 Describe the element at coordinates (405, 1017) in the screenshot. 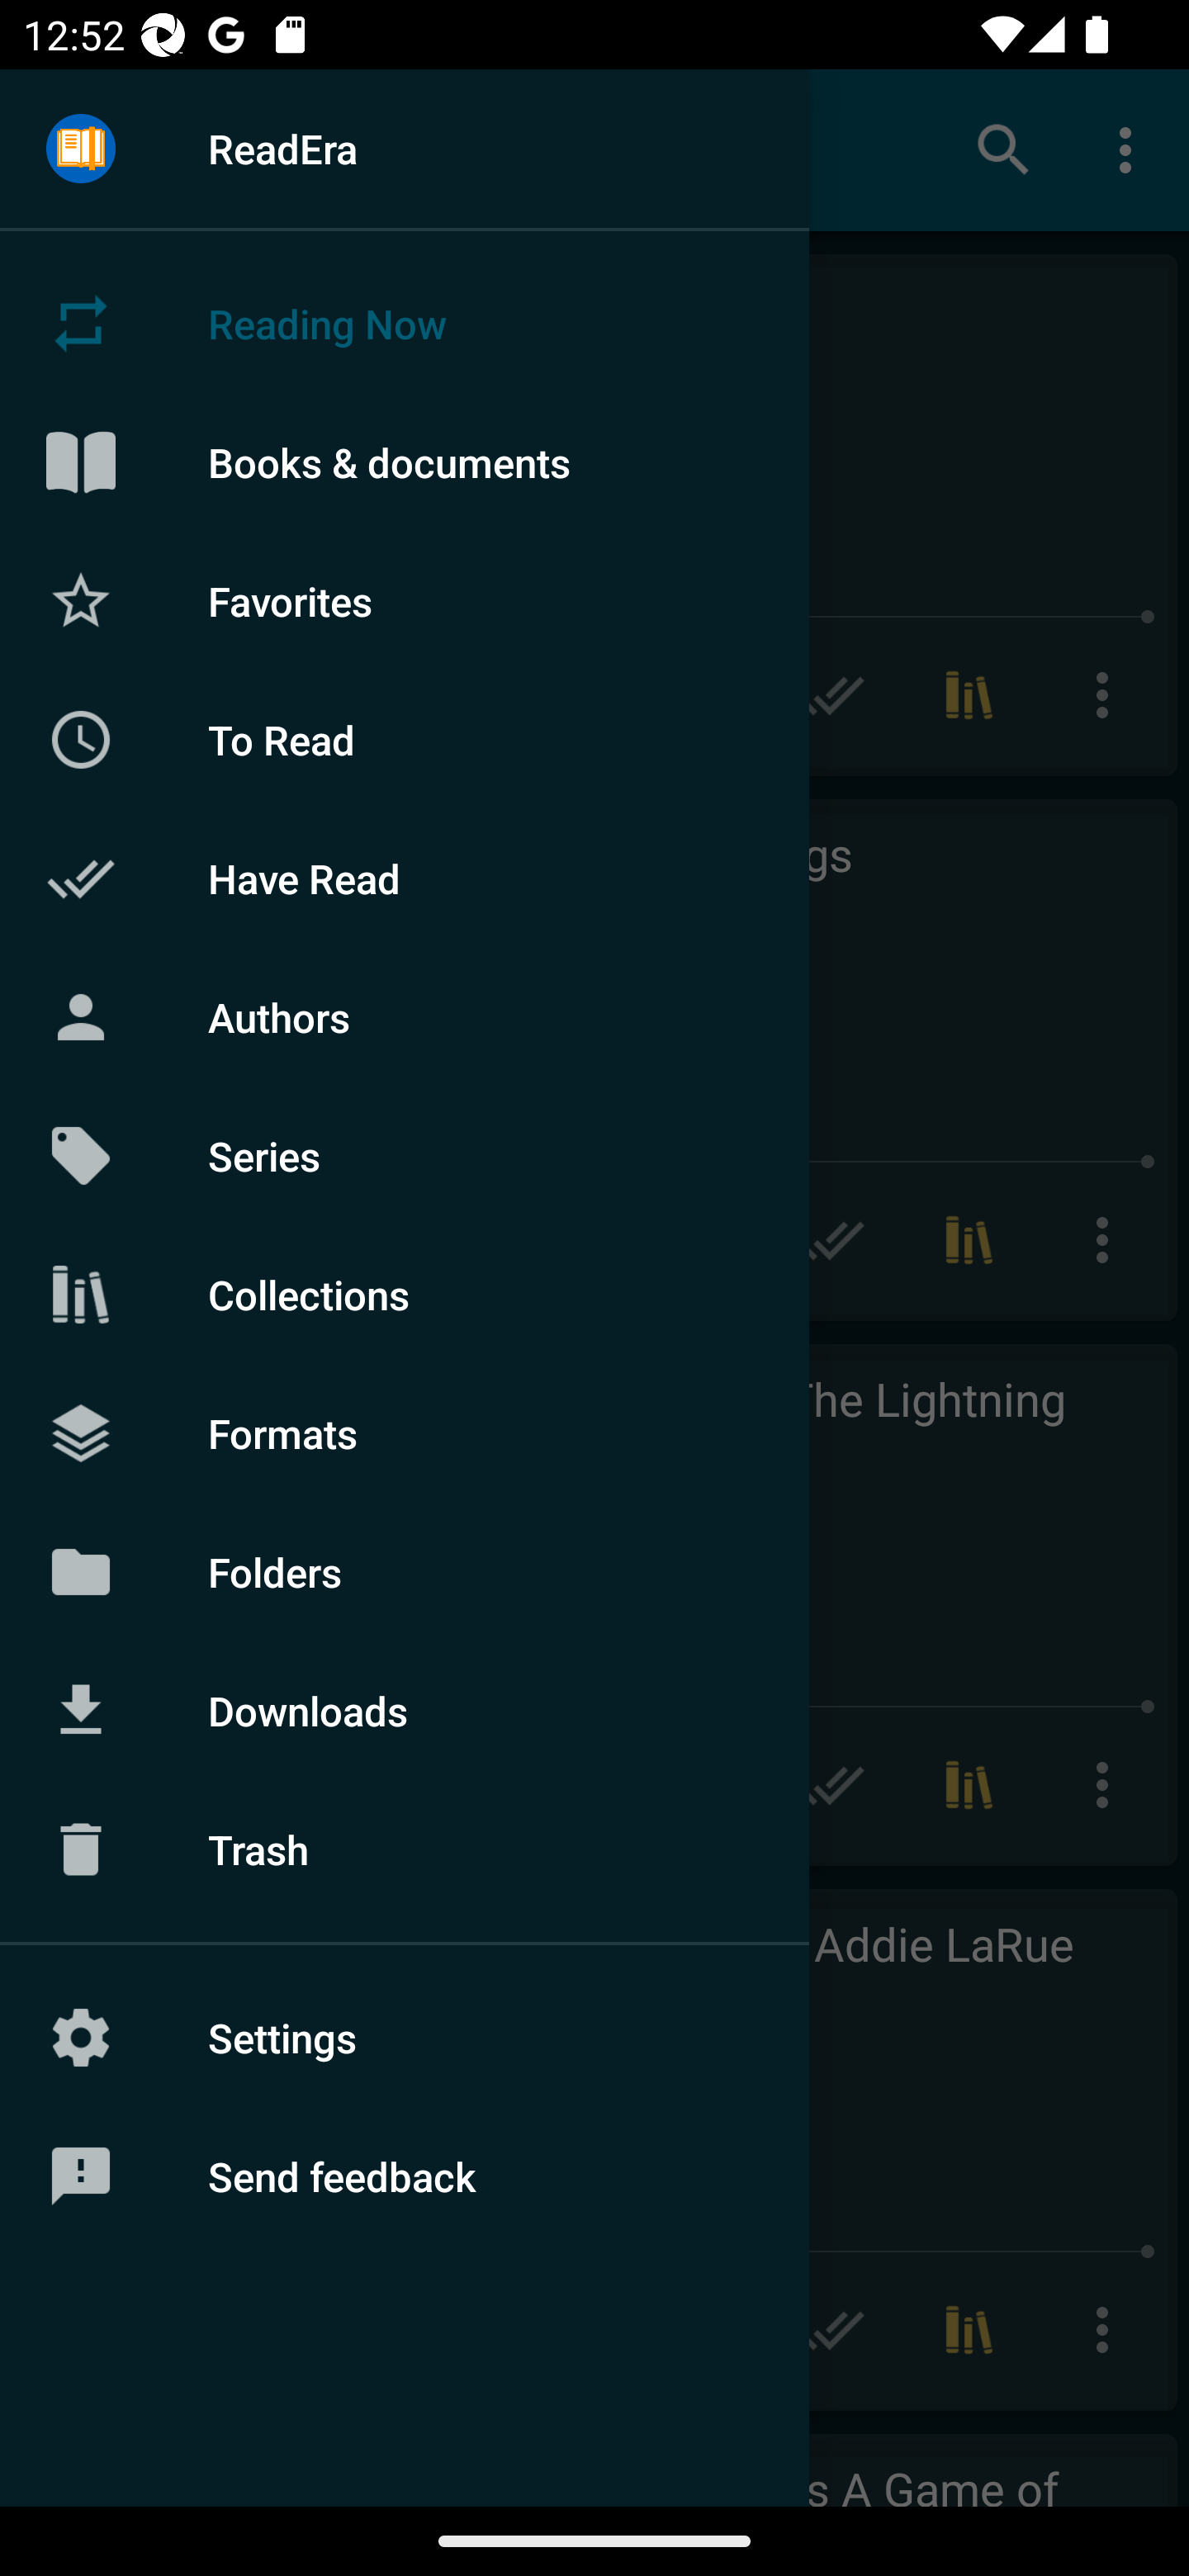

I see `Authors` at that location.